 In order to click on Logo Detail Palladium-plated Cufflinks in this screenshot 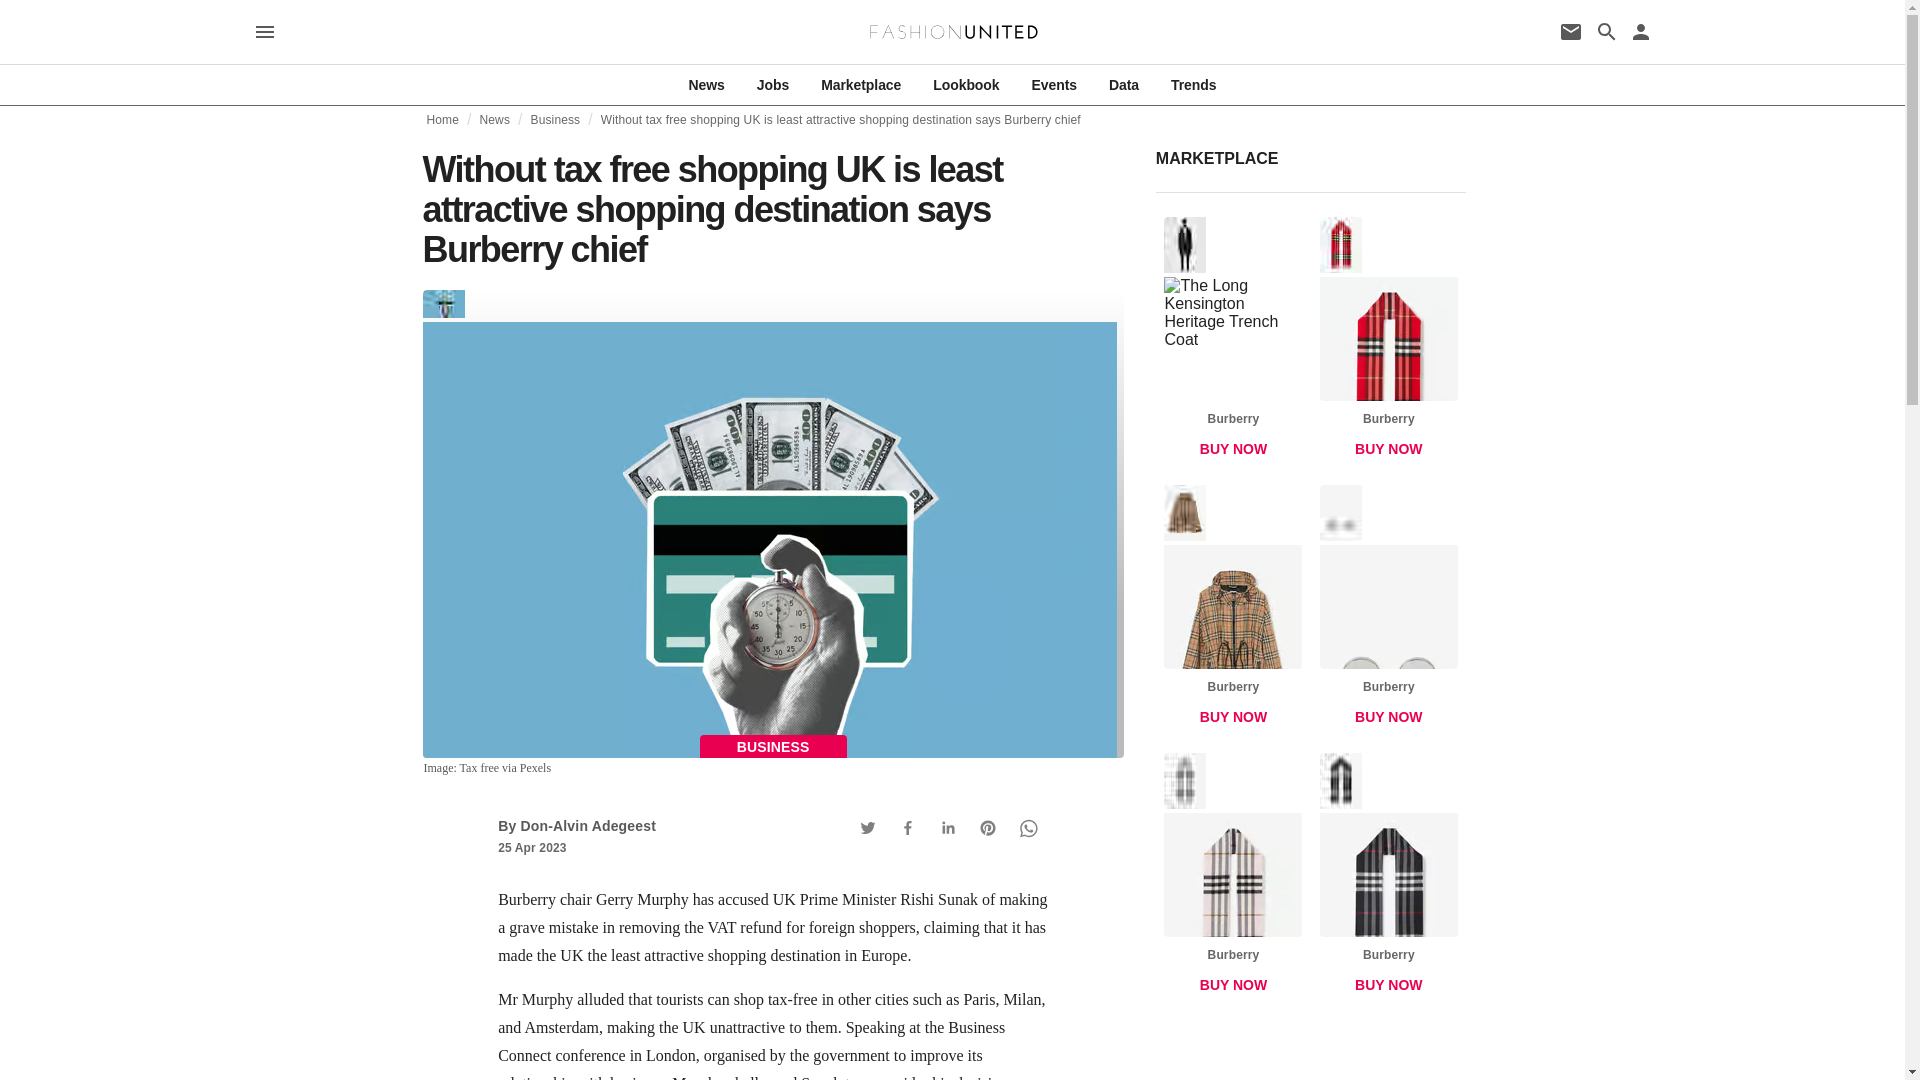, I will do `click(554, 120)`.